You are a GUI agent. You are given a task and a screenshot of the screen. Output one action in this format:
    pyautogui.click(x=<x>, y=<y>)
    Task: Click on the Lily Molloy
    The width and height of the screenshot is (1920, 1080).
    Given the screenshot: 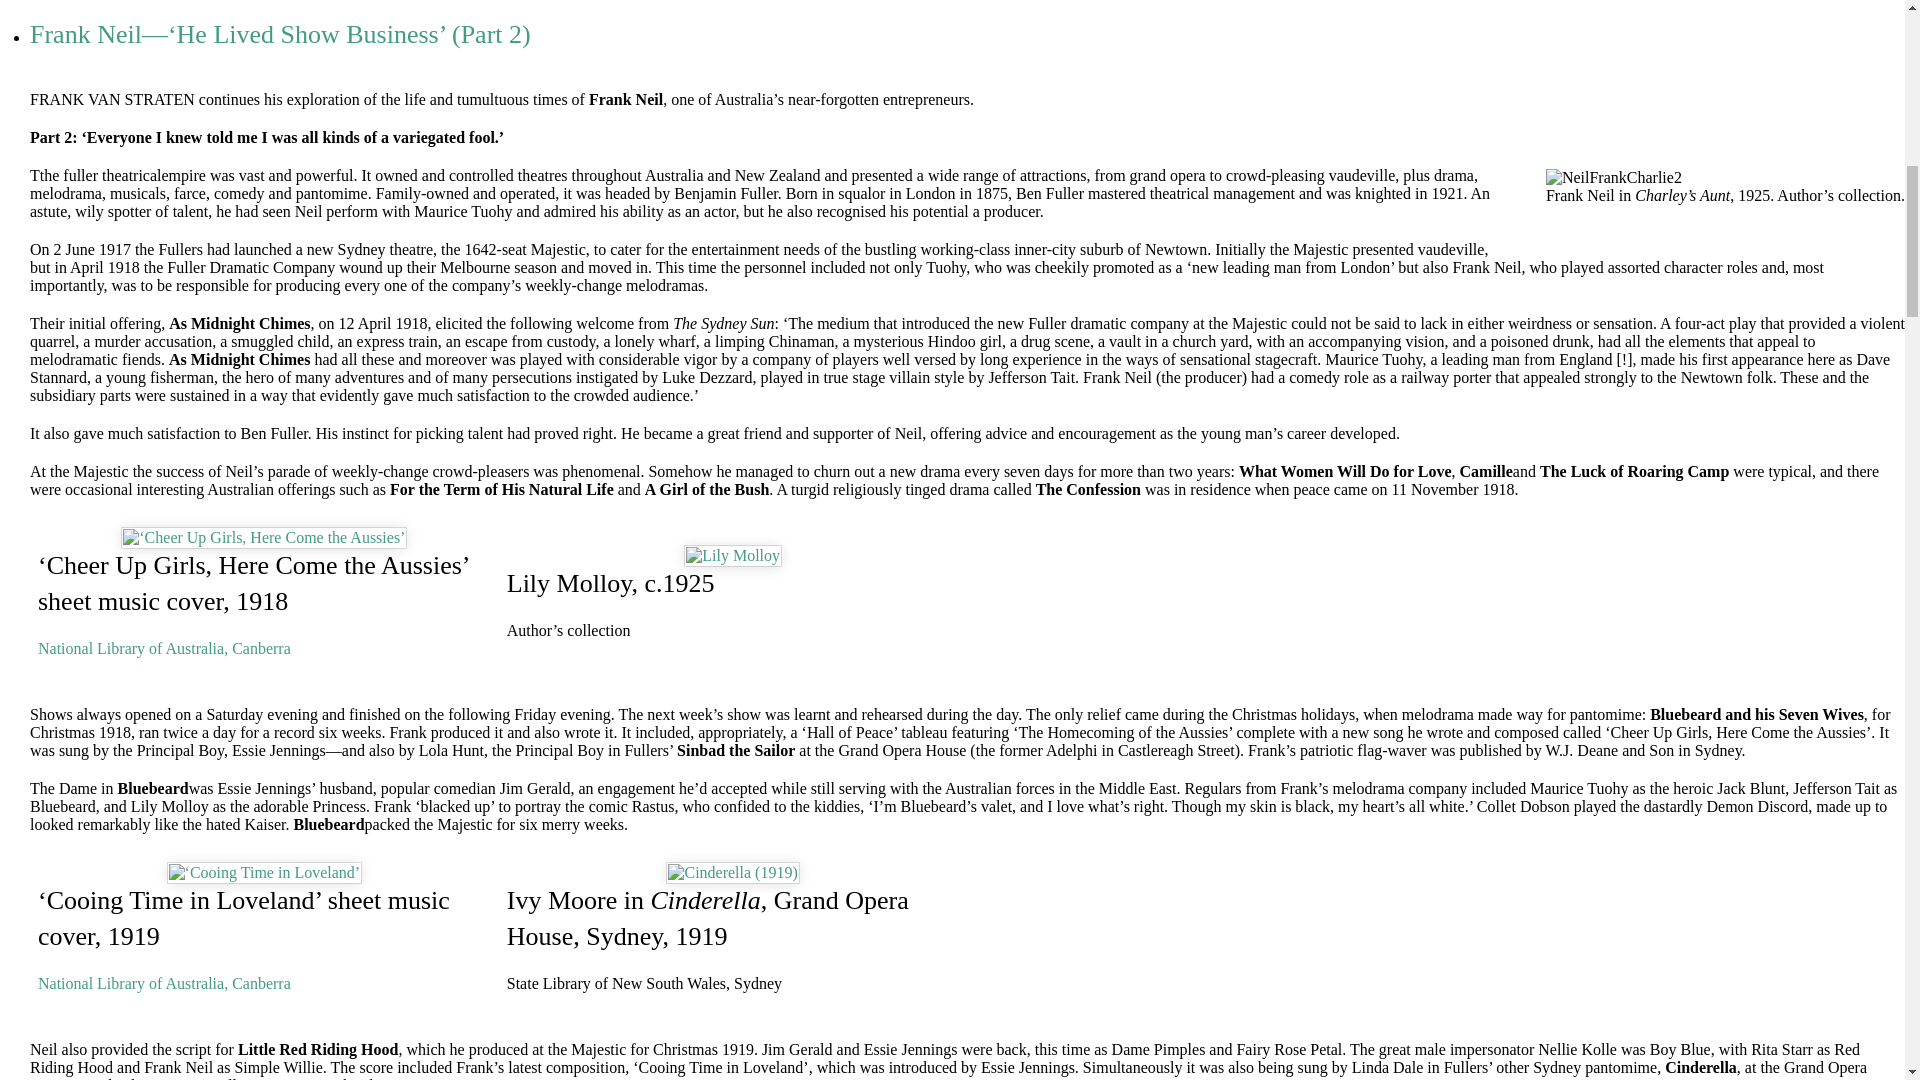 What is the action you would take?
    pyautogui.click(x=733, y=554)
    